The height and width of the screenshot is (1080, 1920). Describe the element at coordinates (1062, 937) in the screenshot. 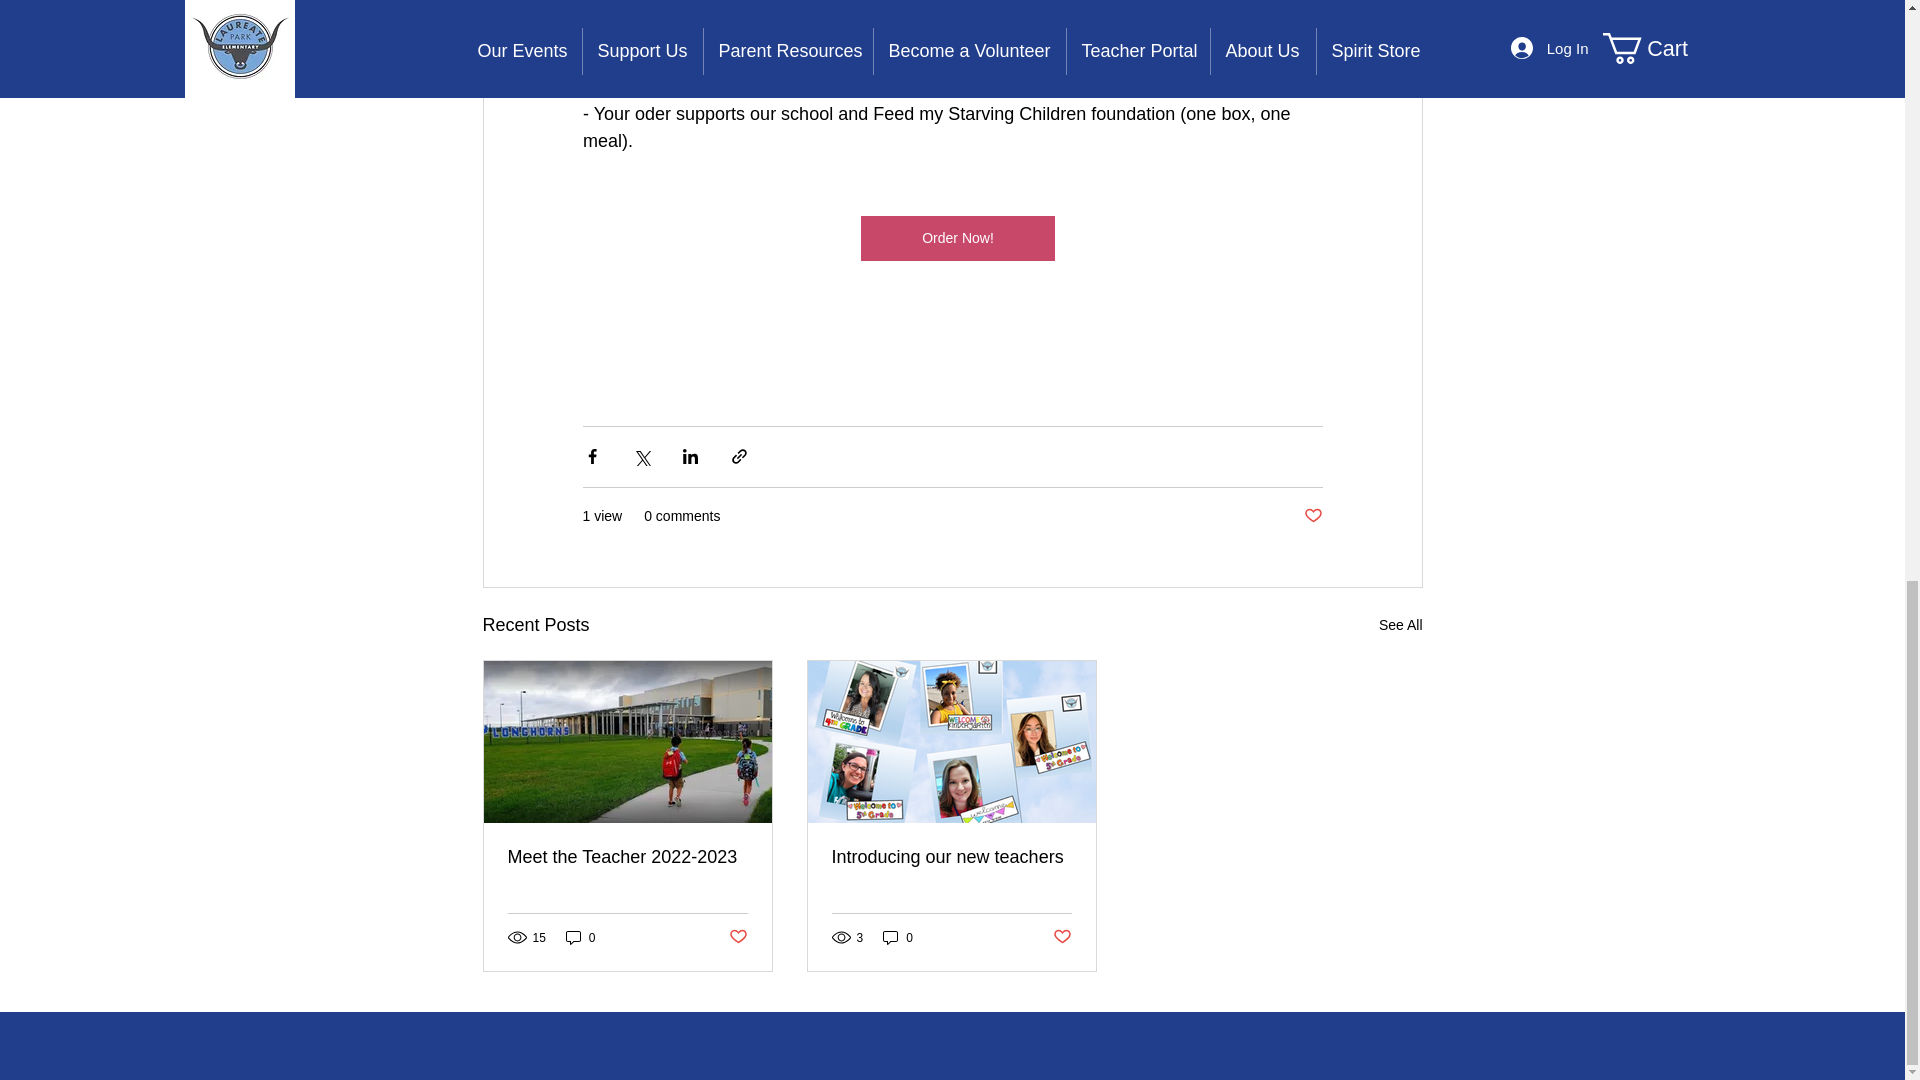

I see `Post not marked as liked` at that location.